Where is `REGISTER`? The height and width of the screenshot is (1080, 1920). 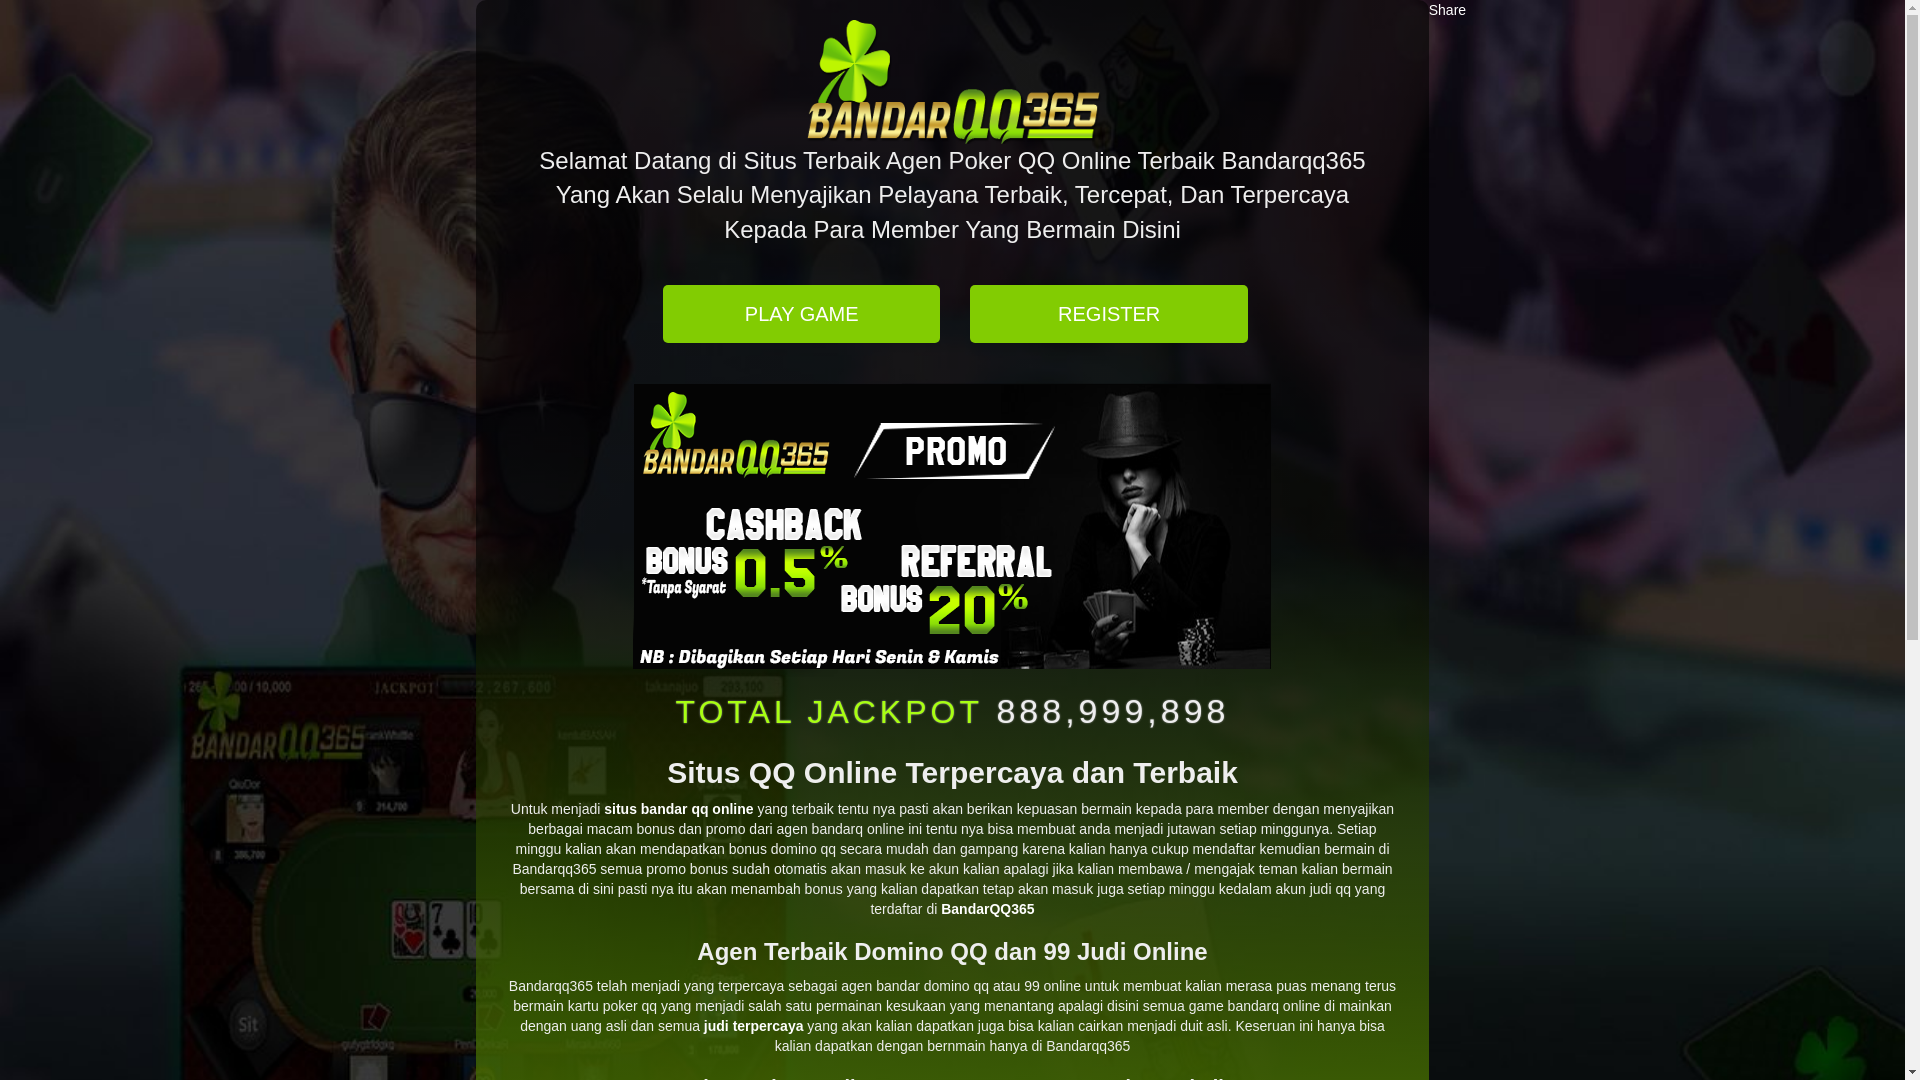 REGISTER is located at coordinates (1108, 316).